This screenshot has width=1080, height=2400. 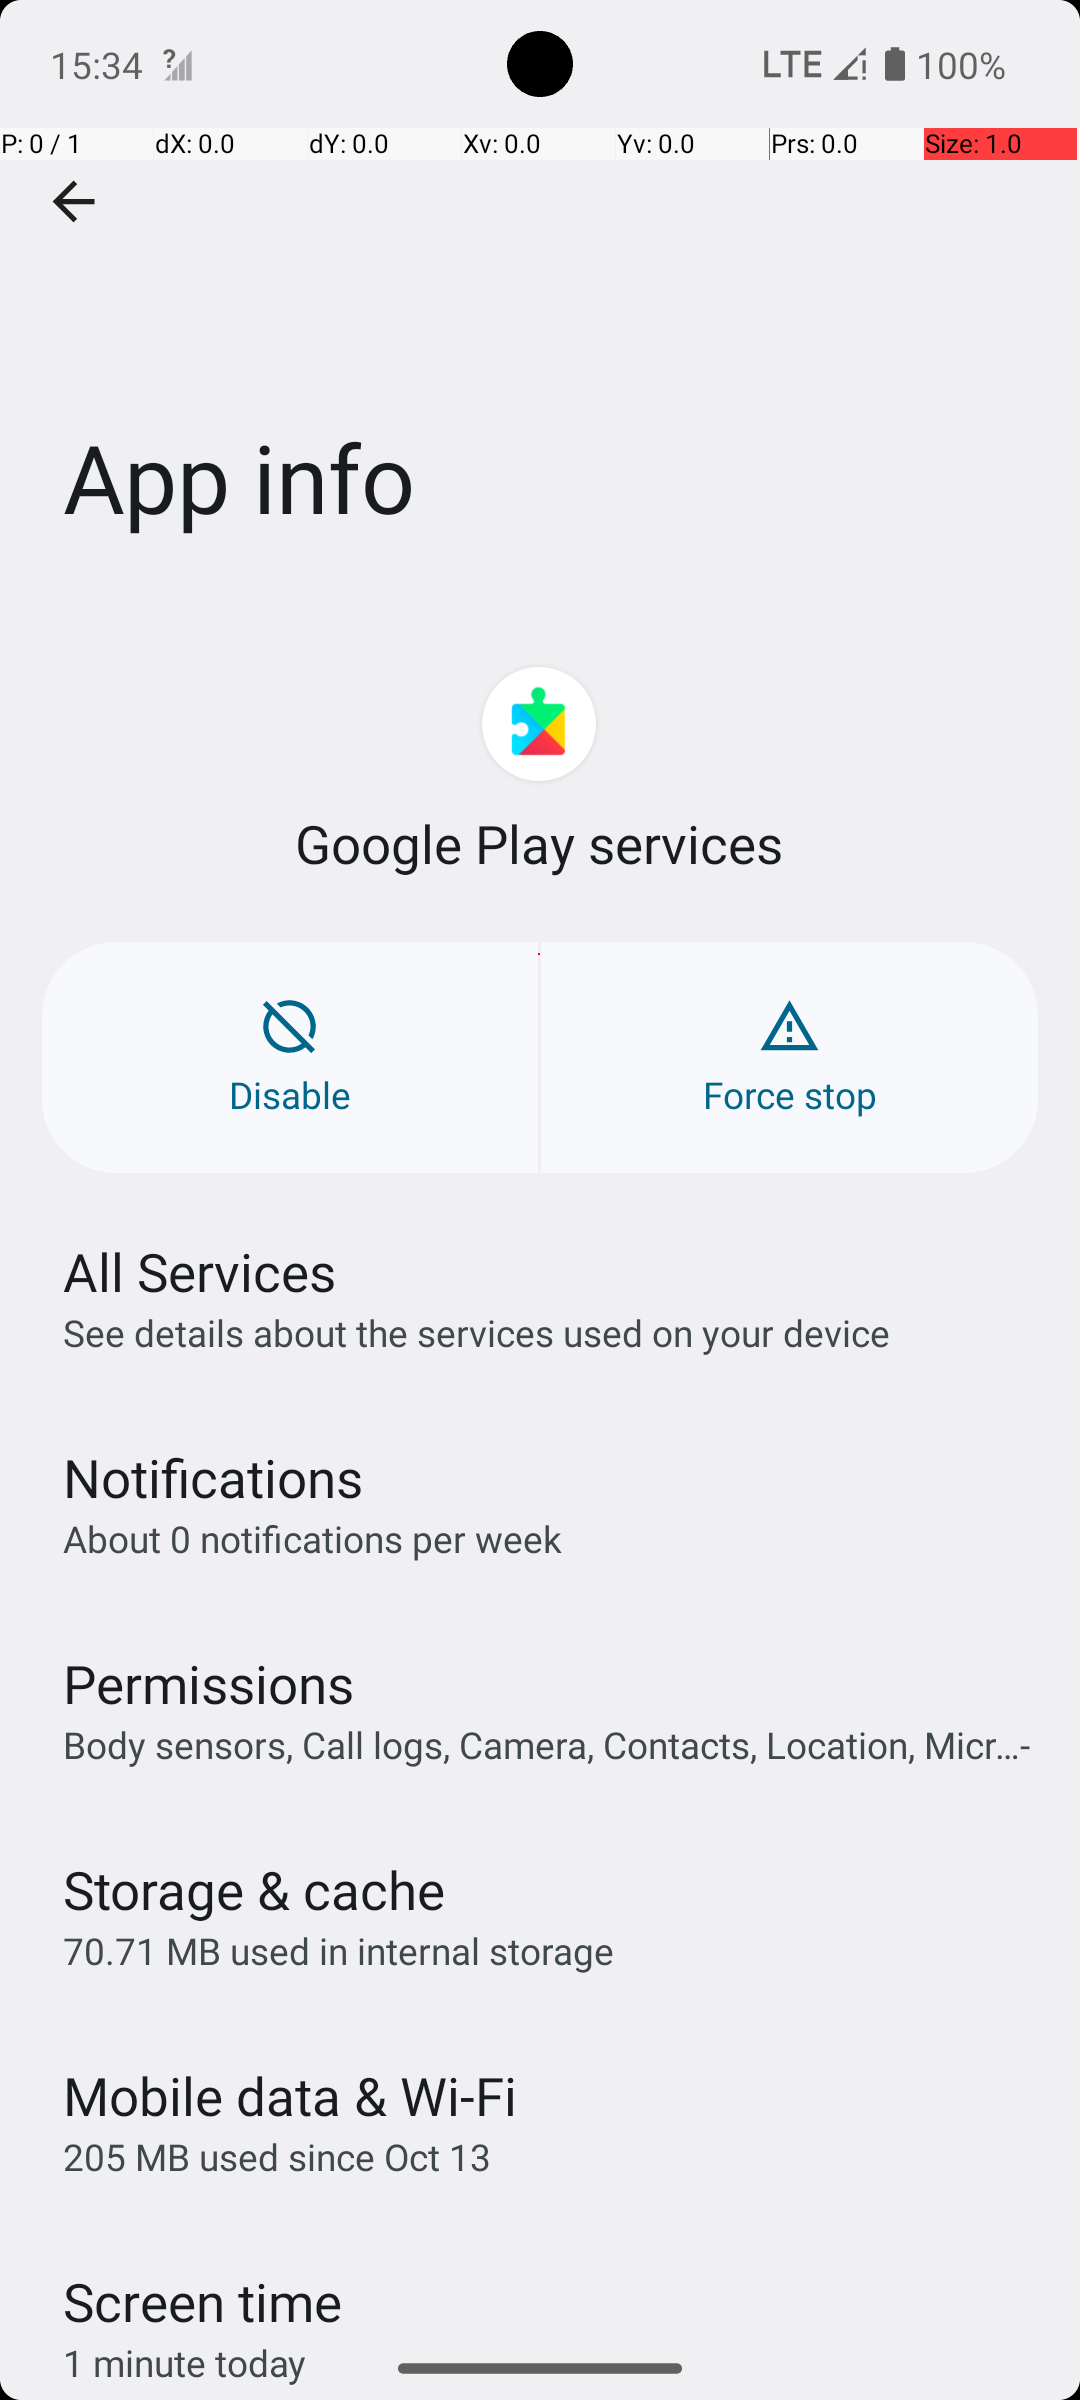 I want to click on All Services, so click(x=200, y=1272).